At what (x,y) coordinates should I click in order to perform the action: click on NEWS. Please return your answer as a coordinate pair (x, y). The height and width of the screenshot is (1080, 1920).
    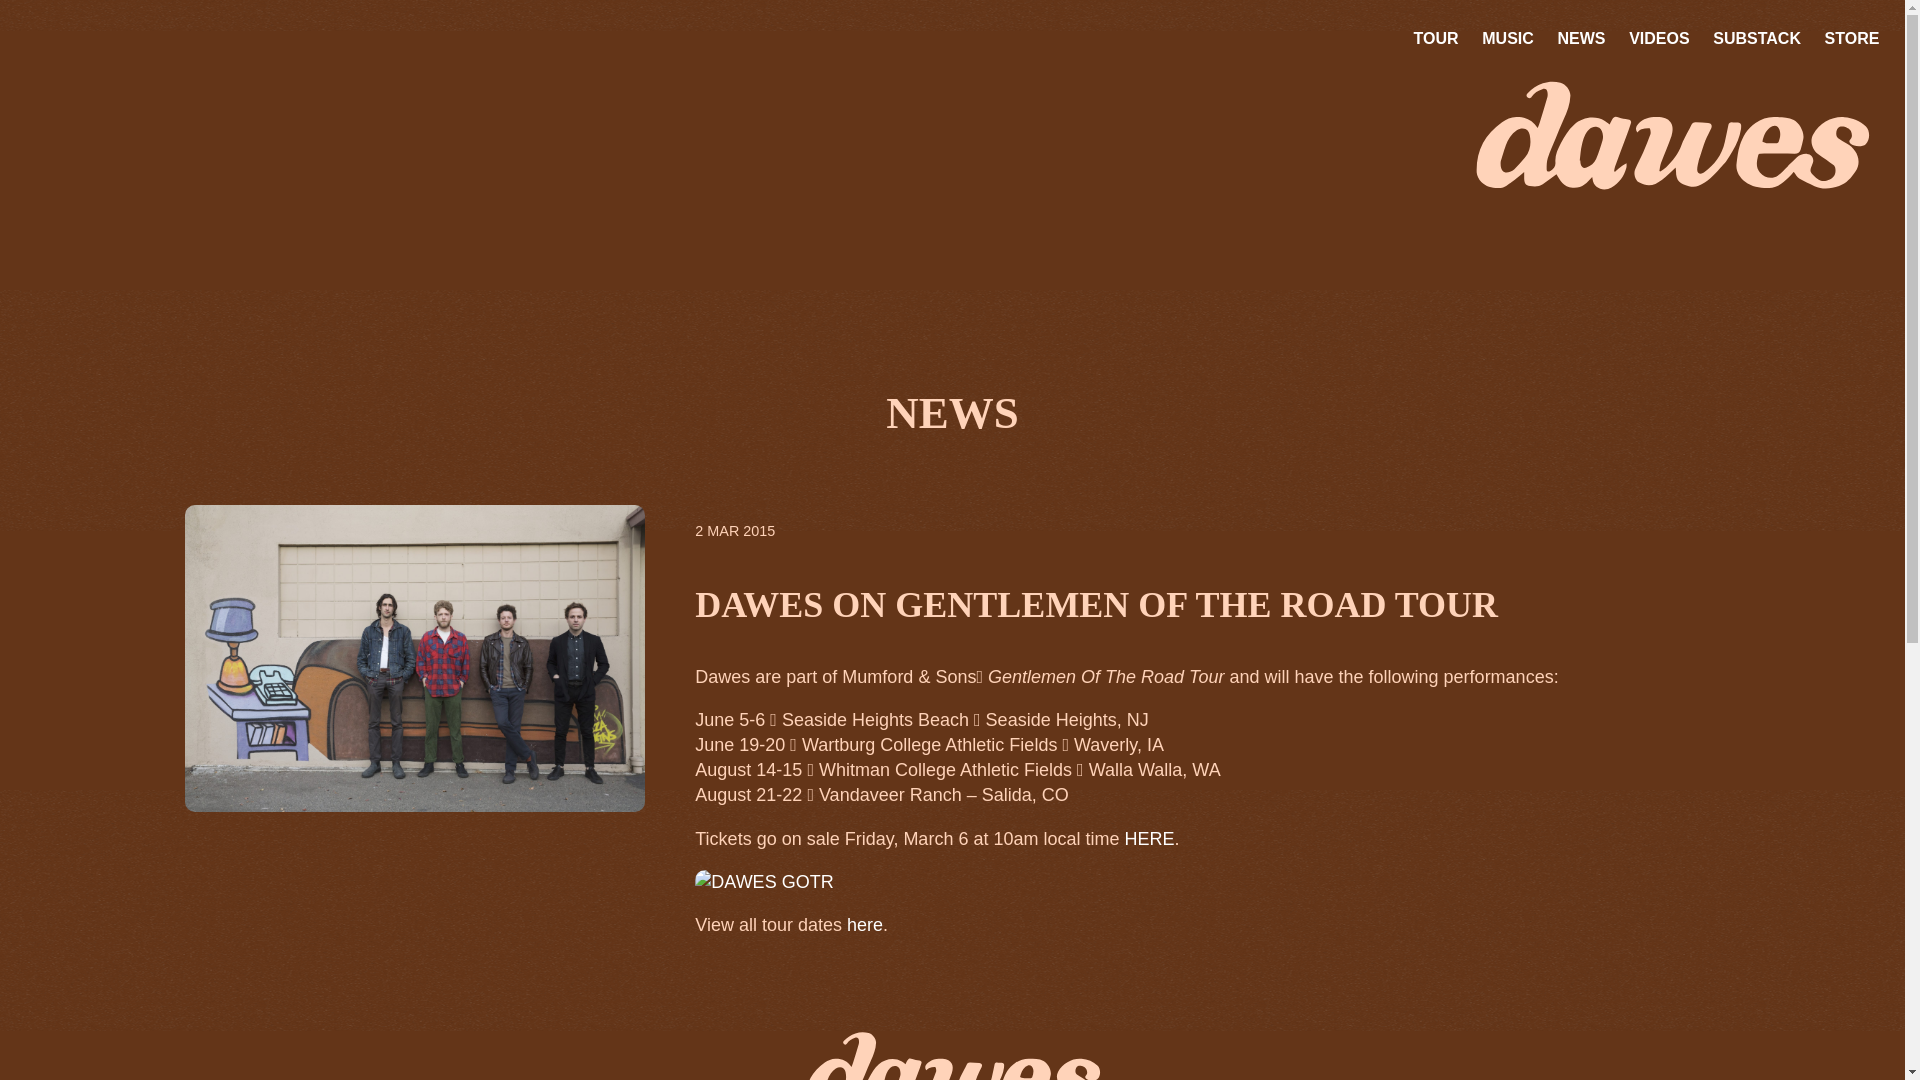
    Looking at the image, I should click on (1580, 38).